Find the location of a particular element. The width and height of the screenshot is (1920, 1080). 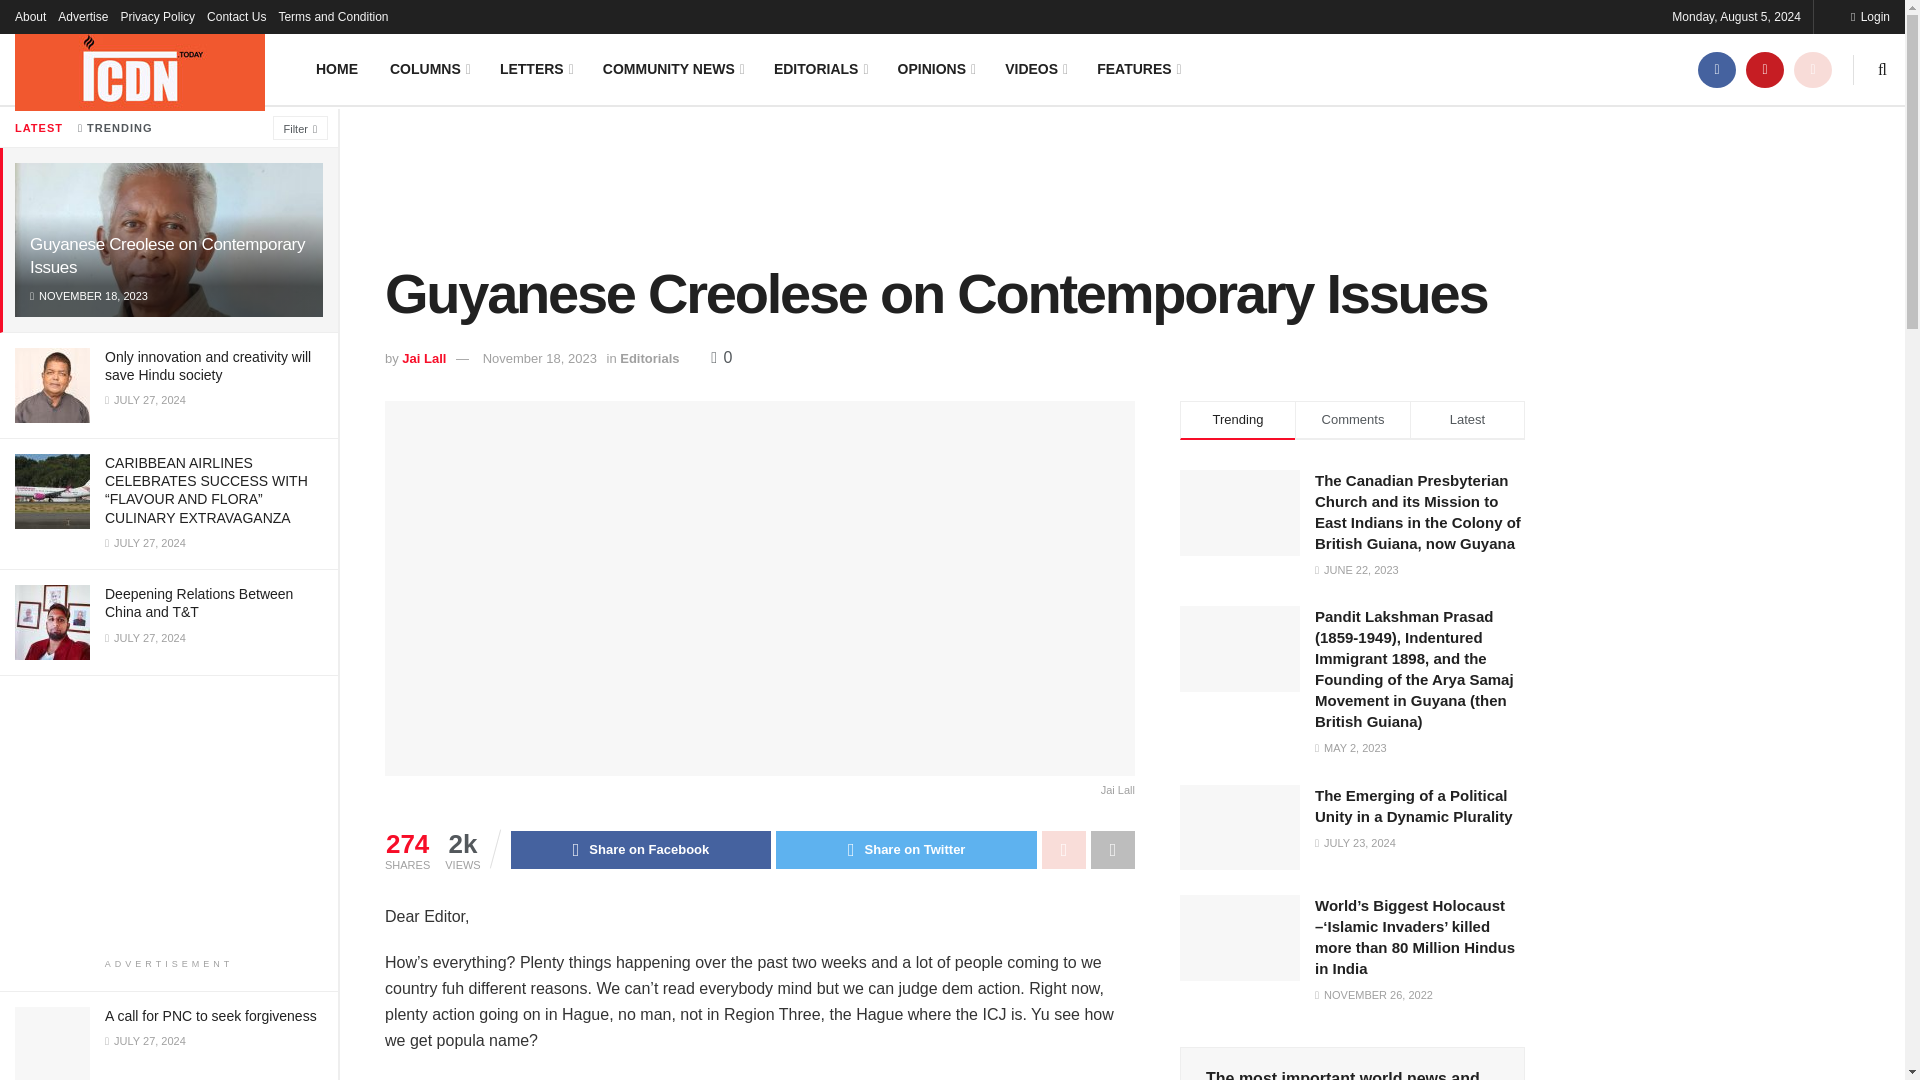

Only innovation and creativity will save Hindu society is located at coordinates (208, 366).